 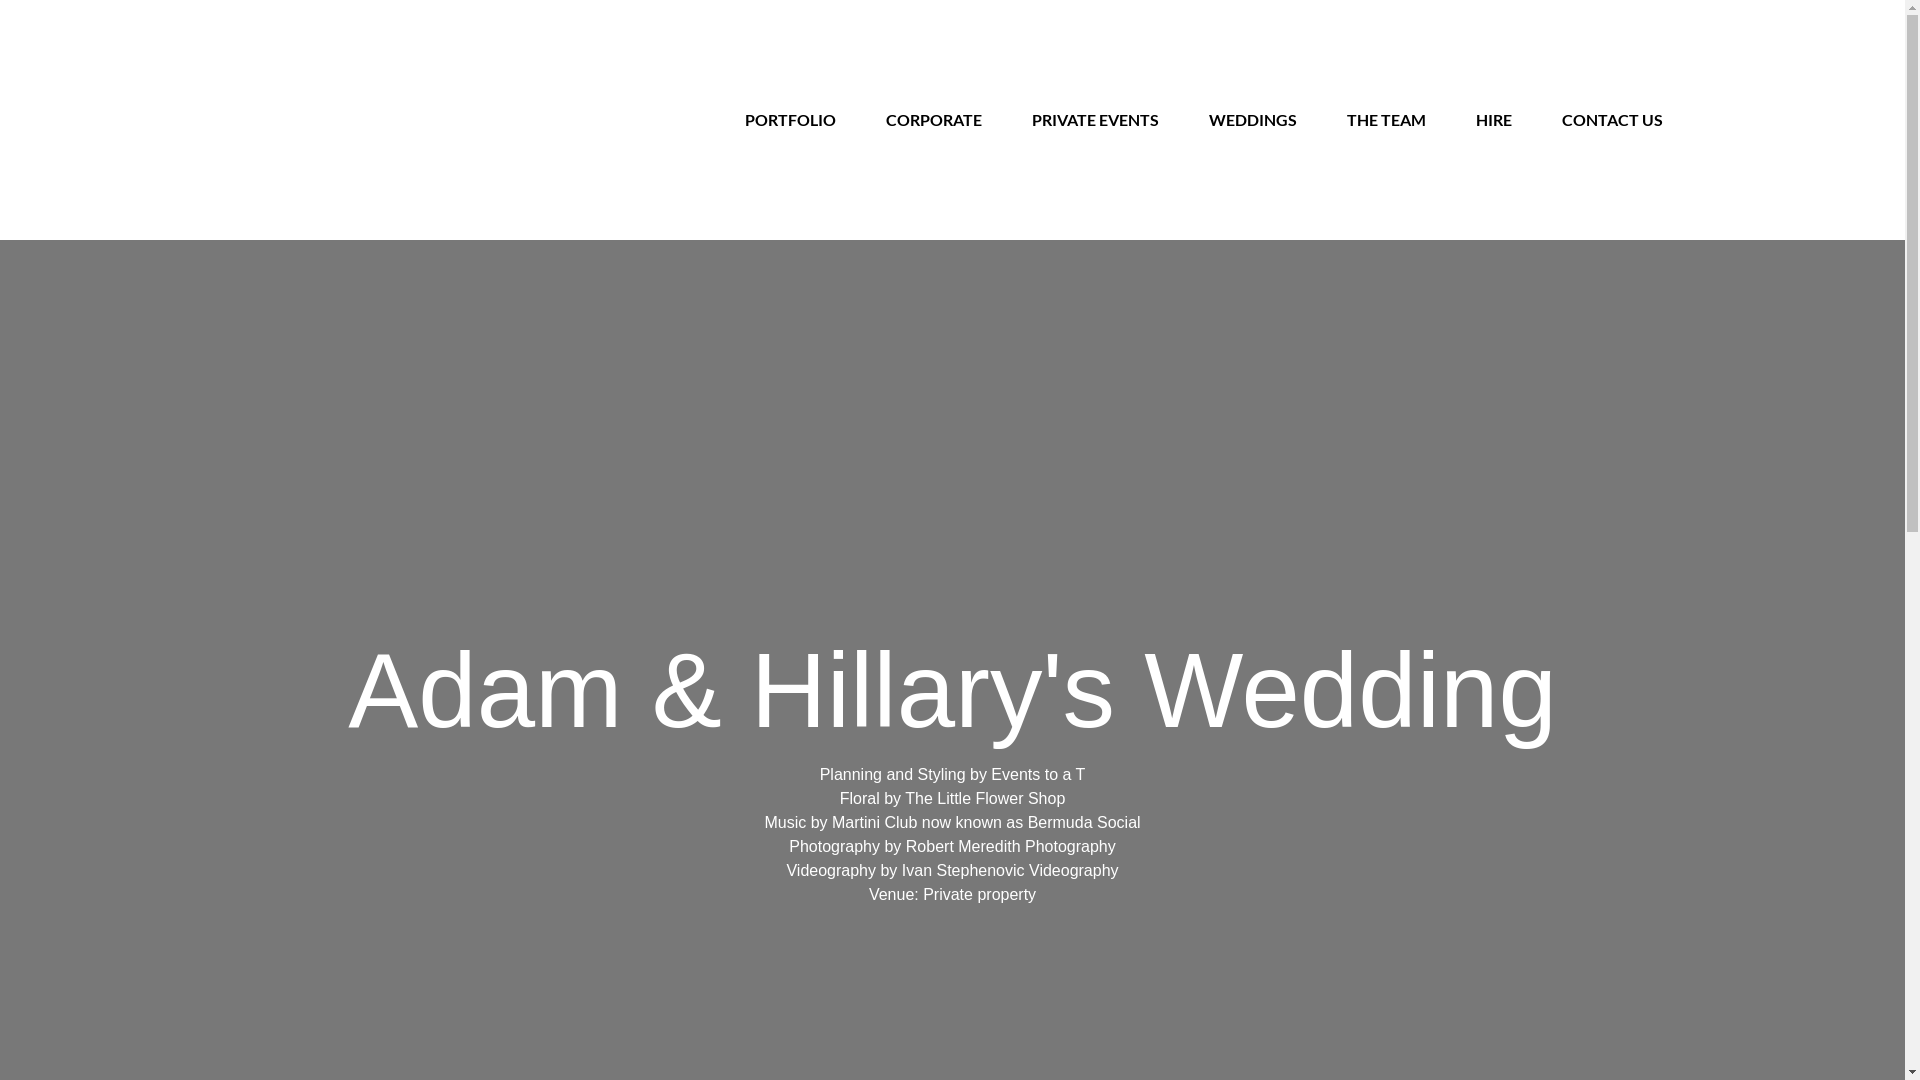 I want to click on THE TEAM, so click(x=1386, y=120).